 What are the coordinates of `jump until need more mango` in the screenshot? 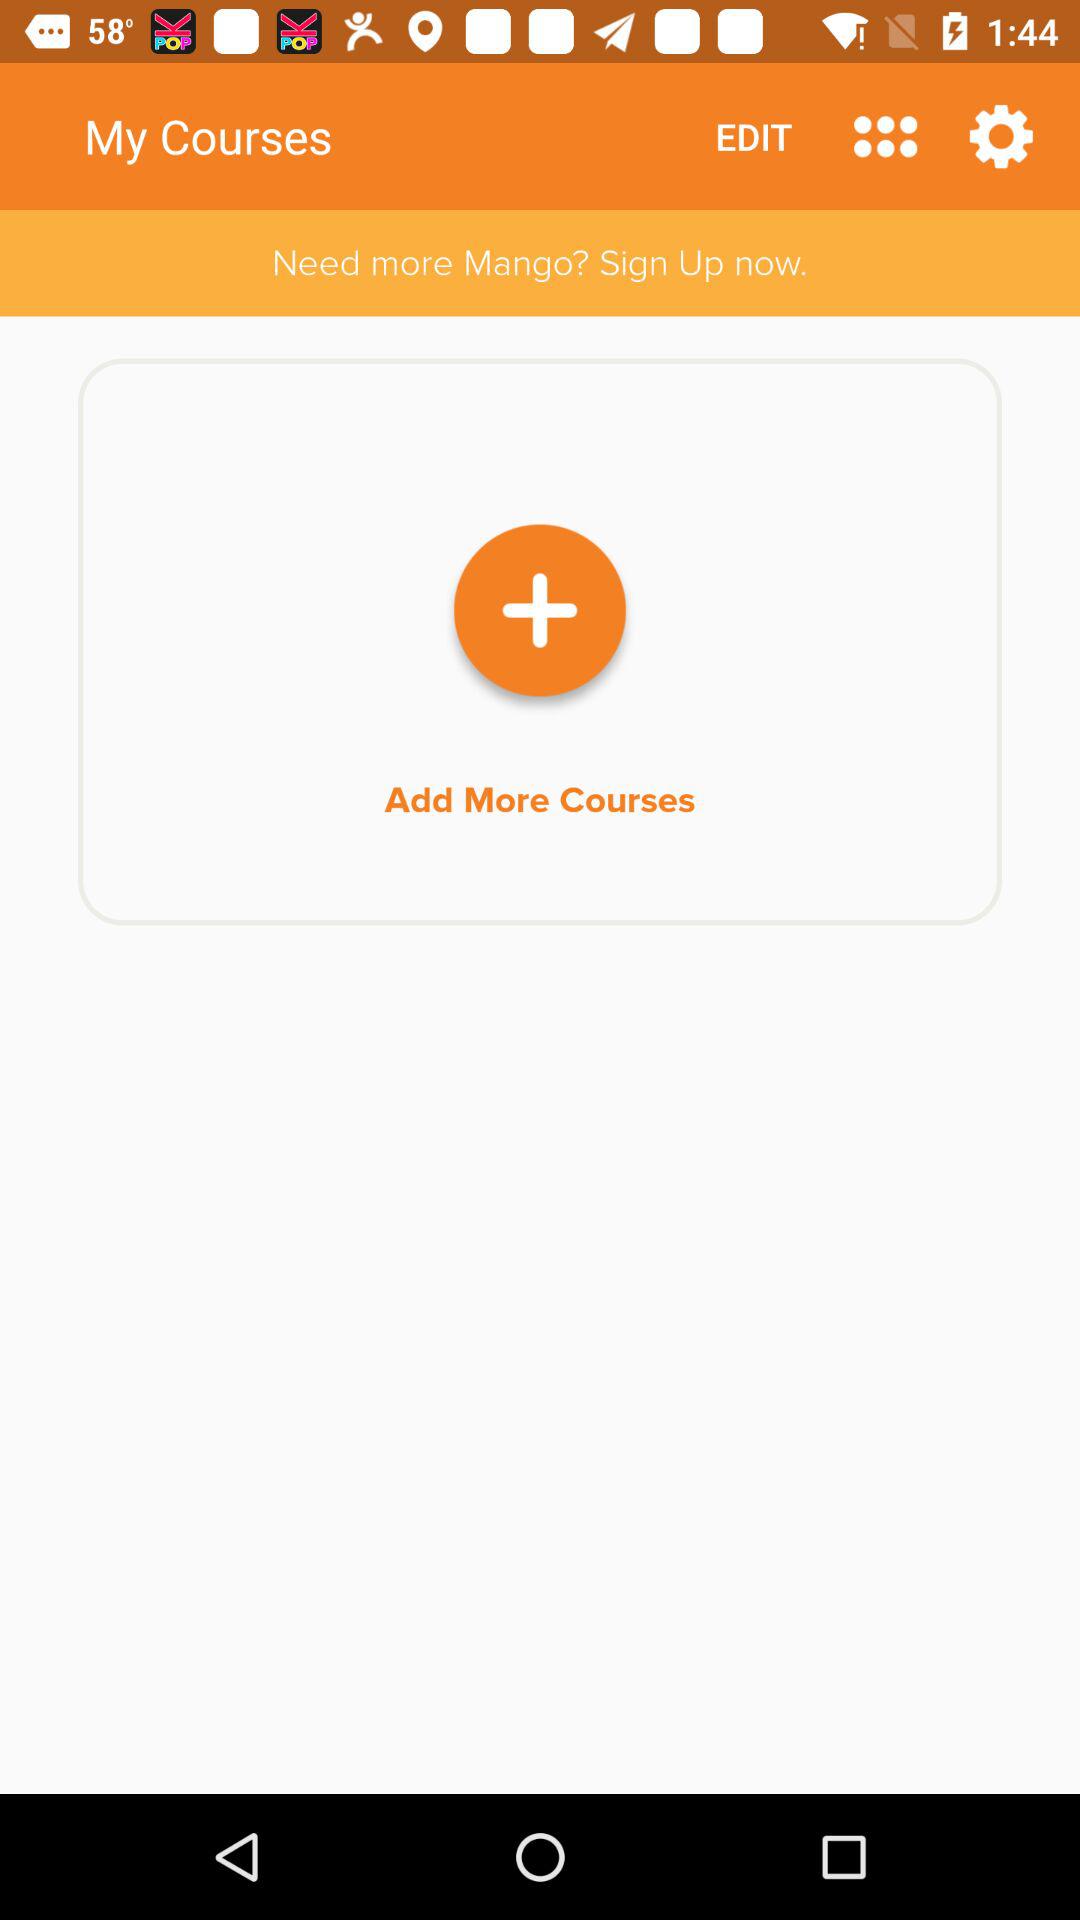 It's located at (540, 263).